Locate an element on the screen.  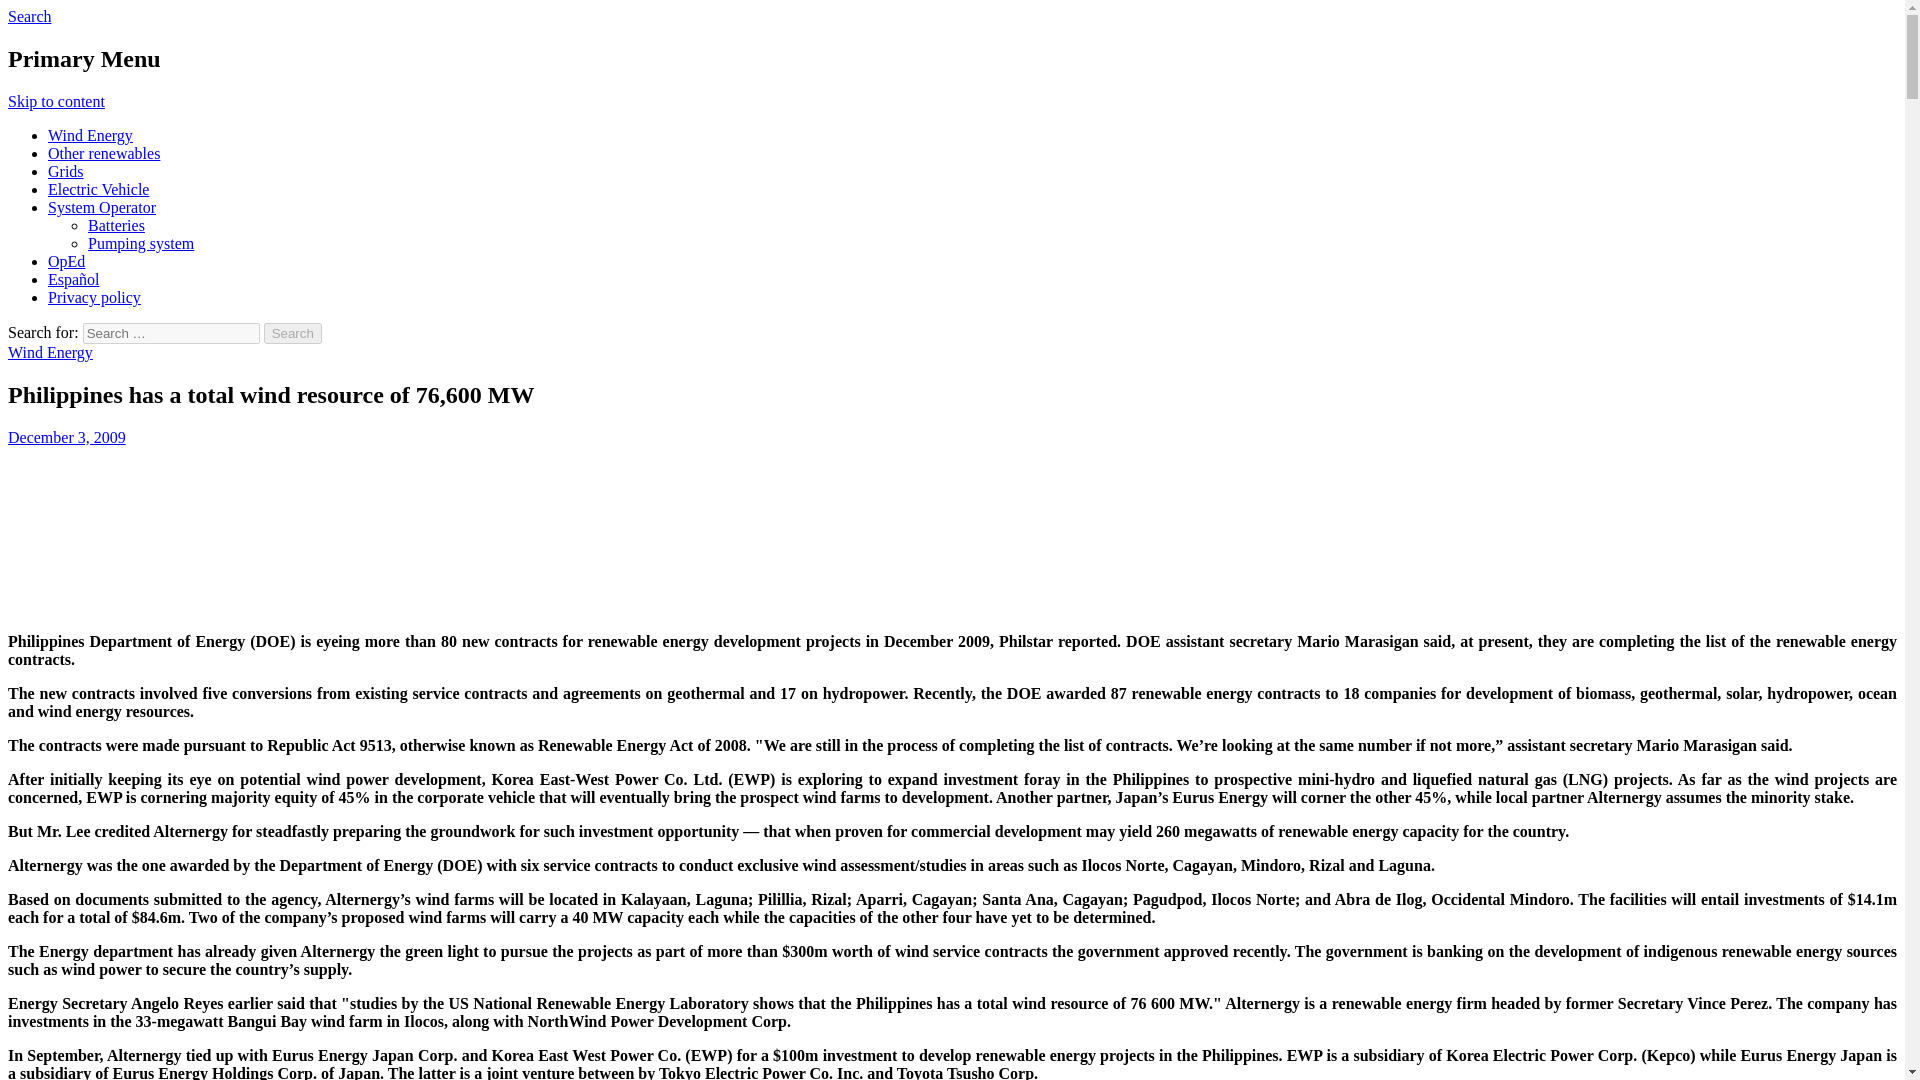
Wind Energy is located at coordinates (90, 135).